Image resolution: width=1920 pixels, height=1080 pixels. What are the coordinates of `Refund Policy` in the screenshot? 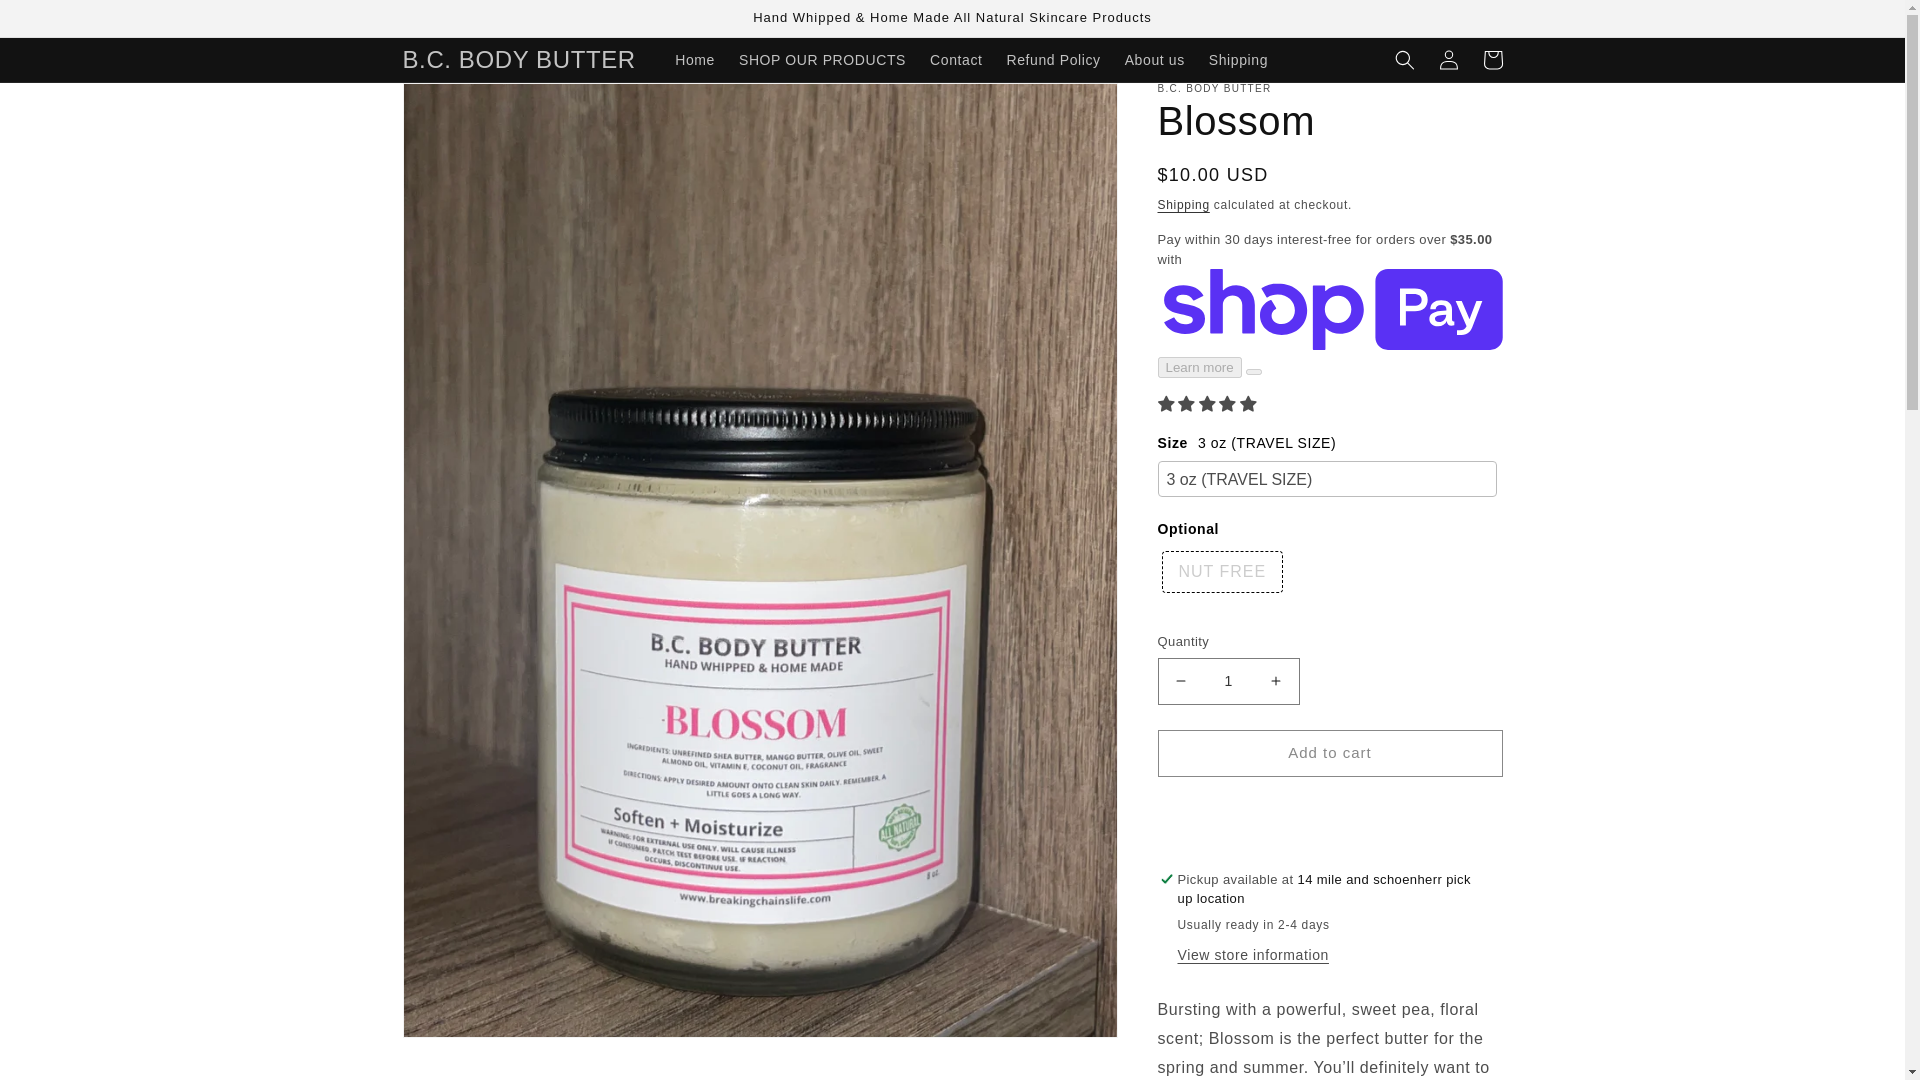 It's located at (1052, 60).